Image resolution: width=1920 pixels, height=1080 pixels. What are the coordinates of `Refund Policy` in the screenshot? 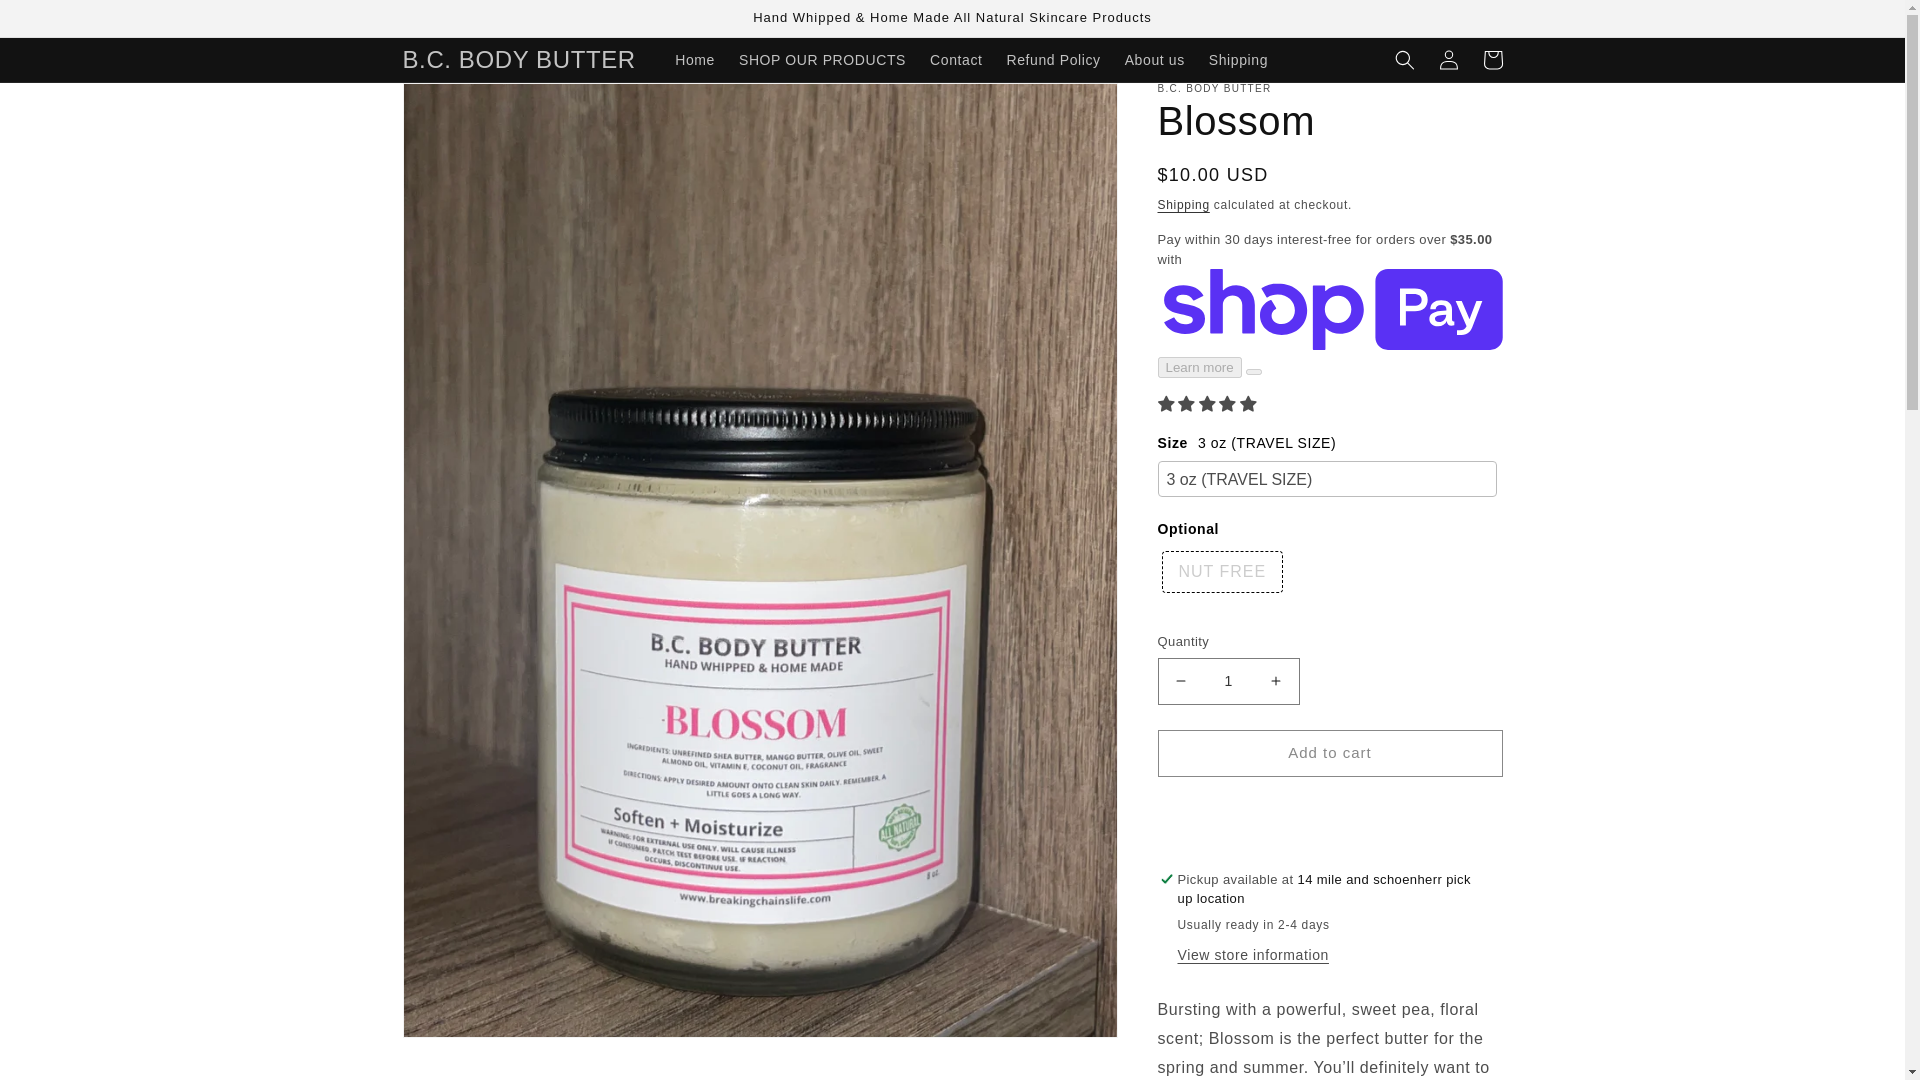 It's located at (1052, 60).